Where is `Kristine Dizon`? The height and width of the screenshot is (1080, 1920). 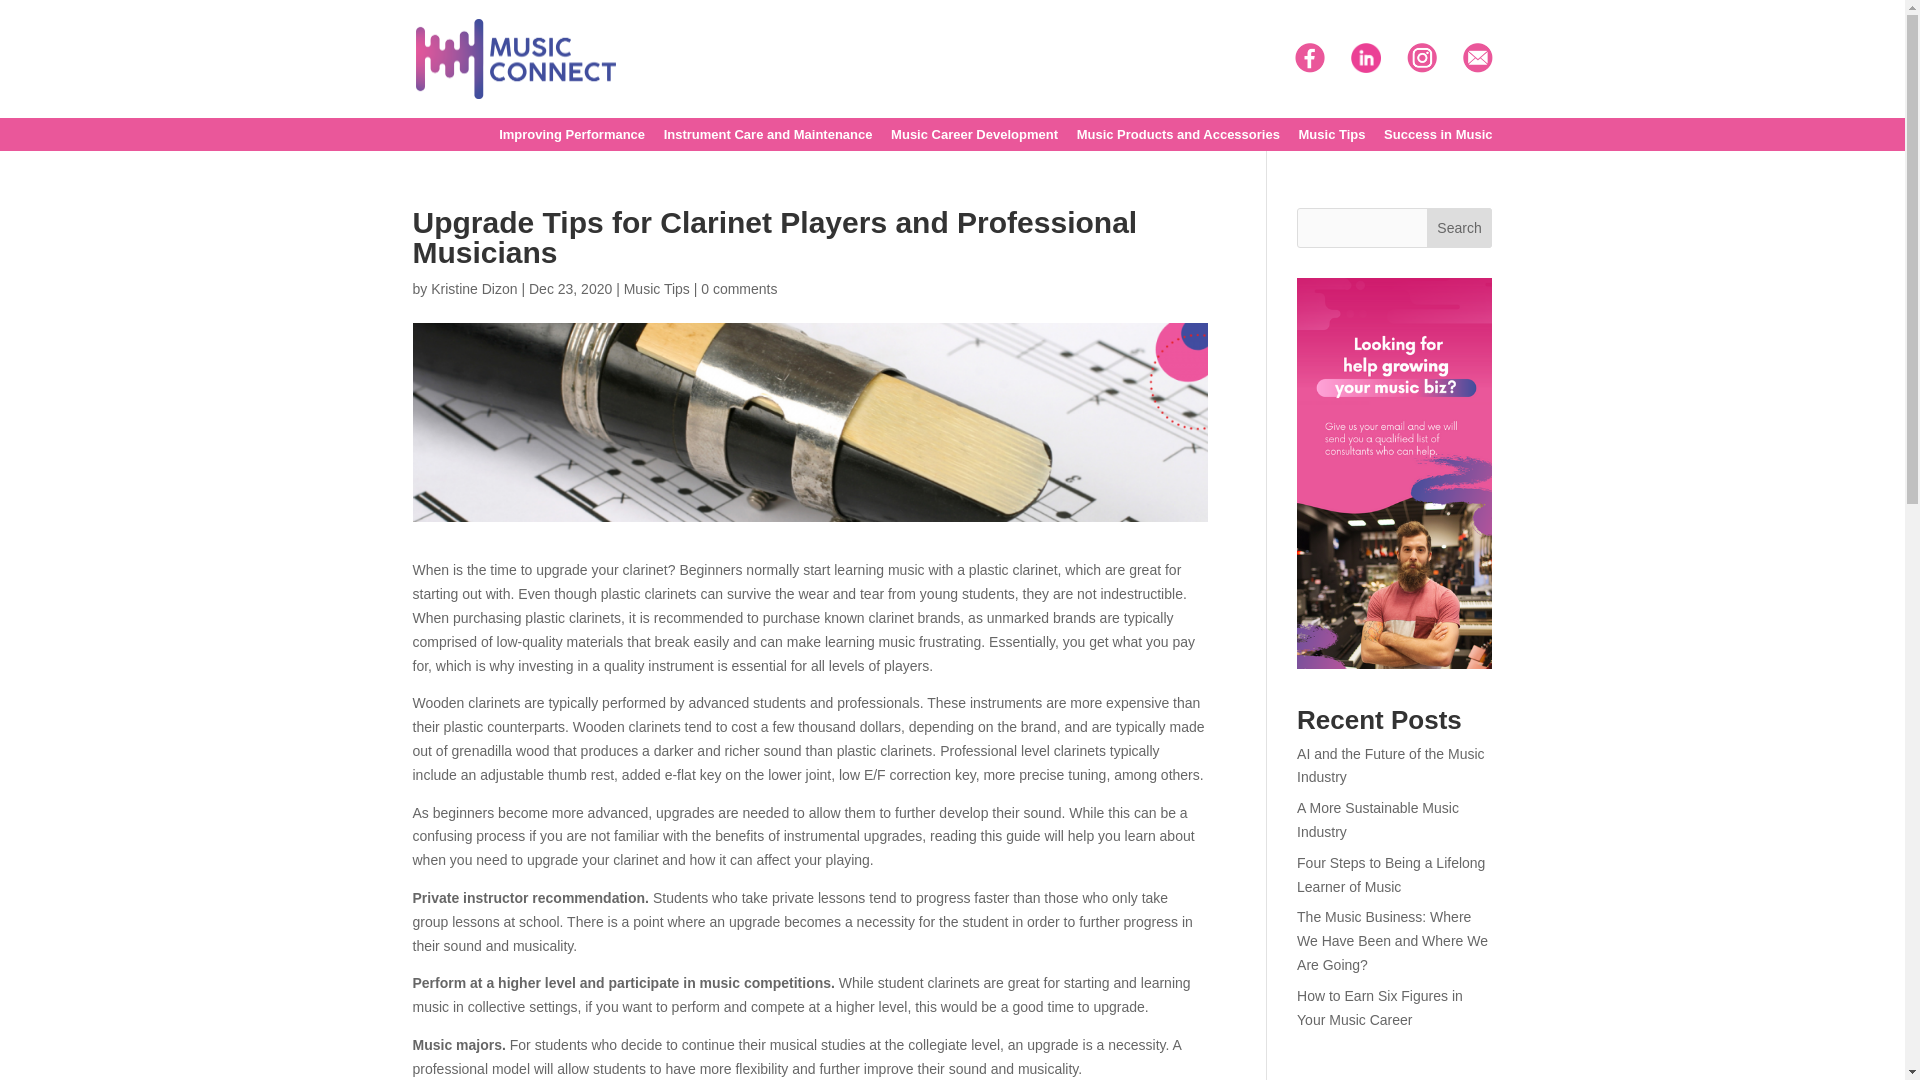
Kristine Dizon is located at coordinates (473, 288).